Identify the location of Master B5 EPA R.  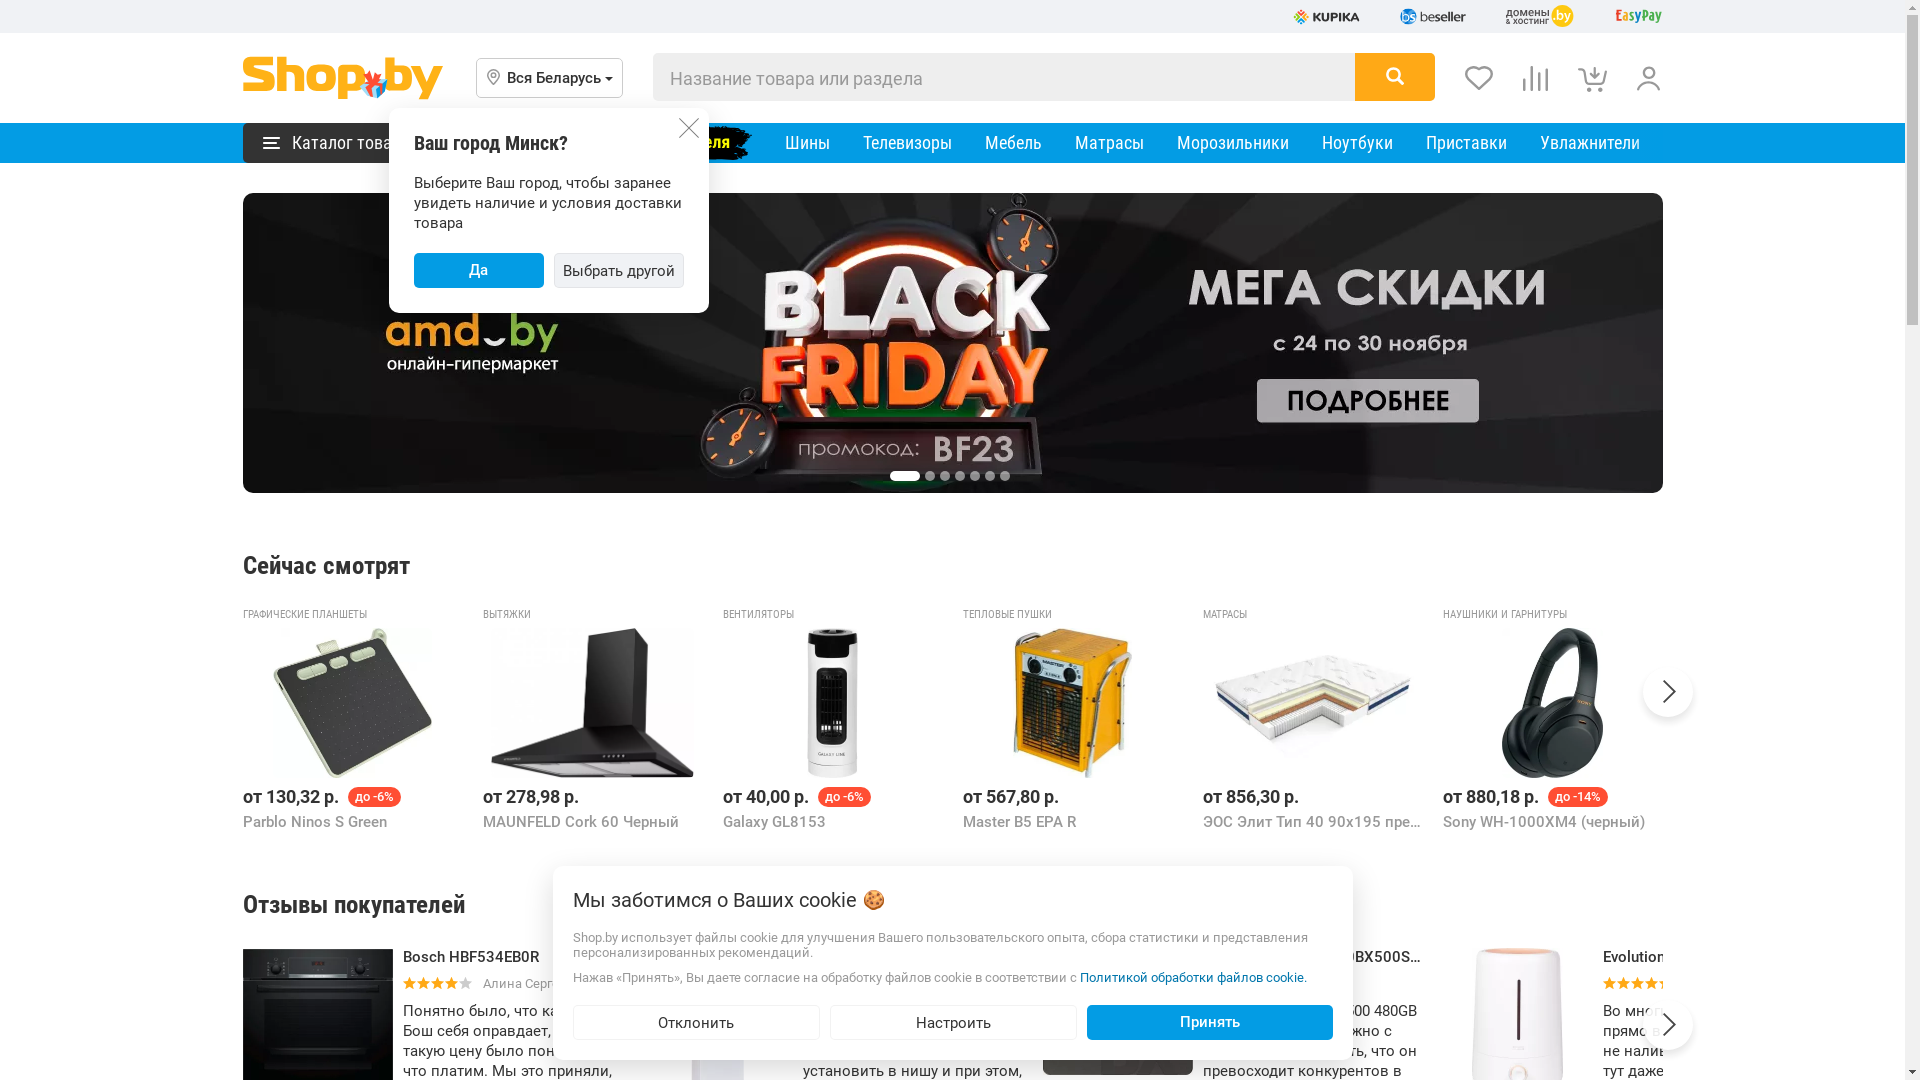
(1073, 703).